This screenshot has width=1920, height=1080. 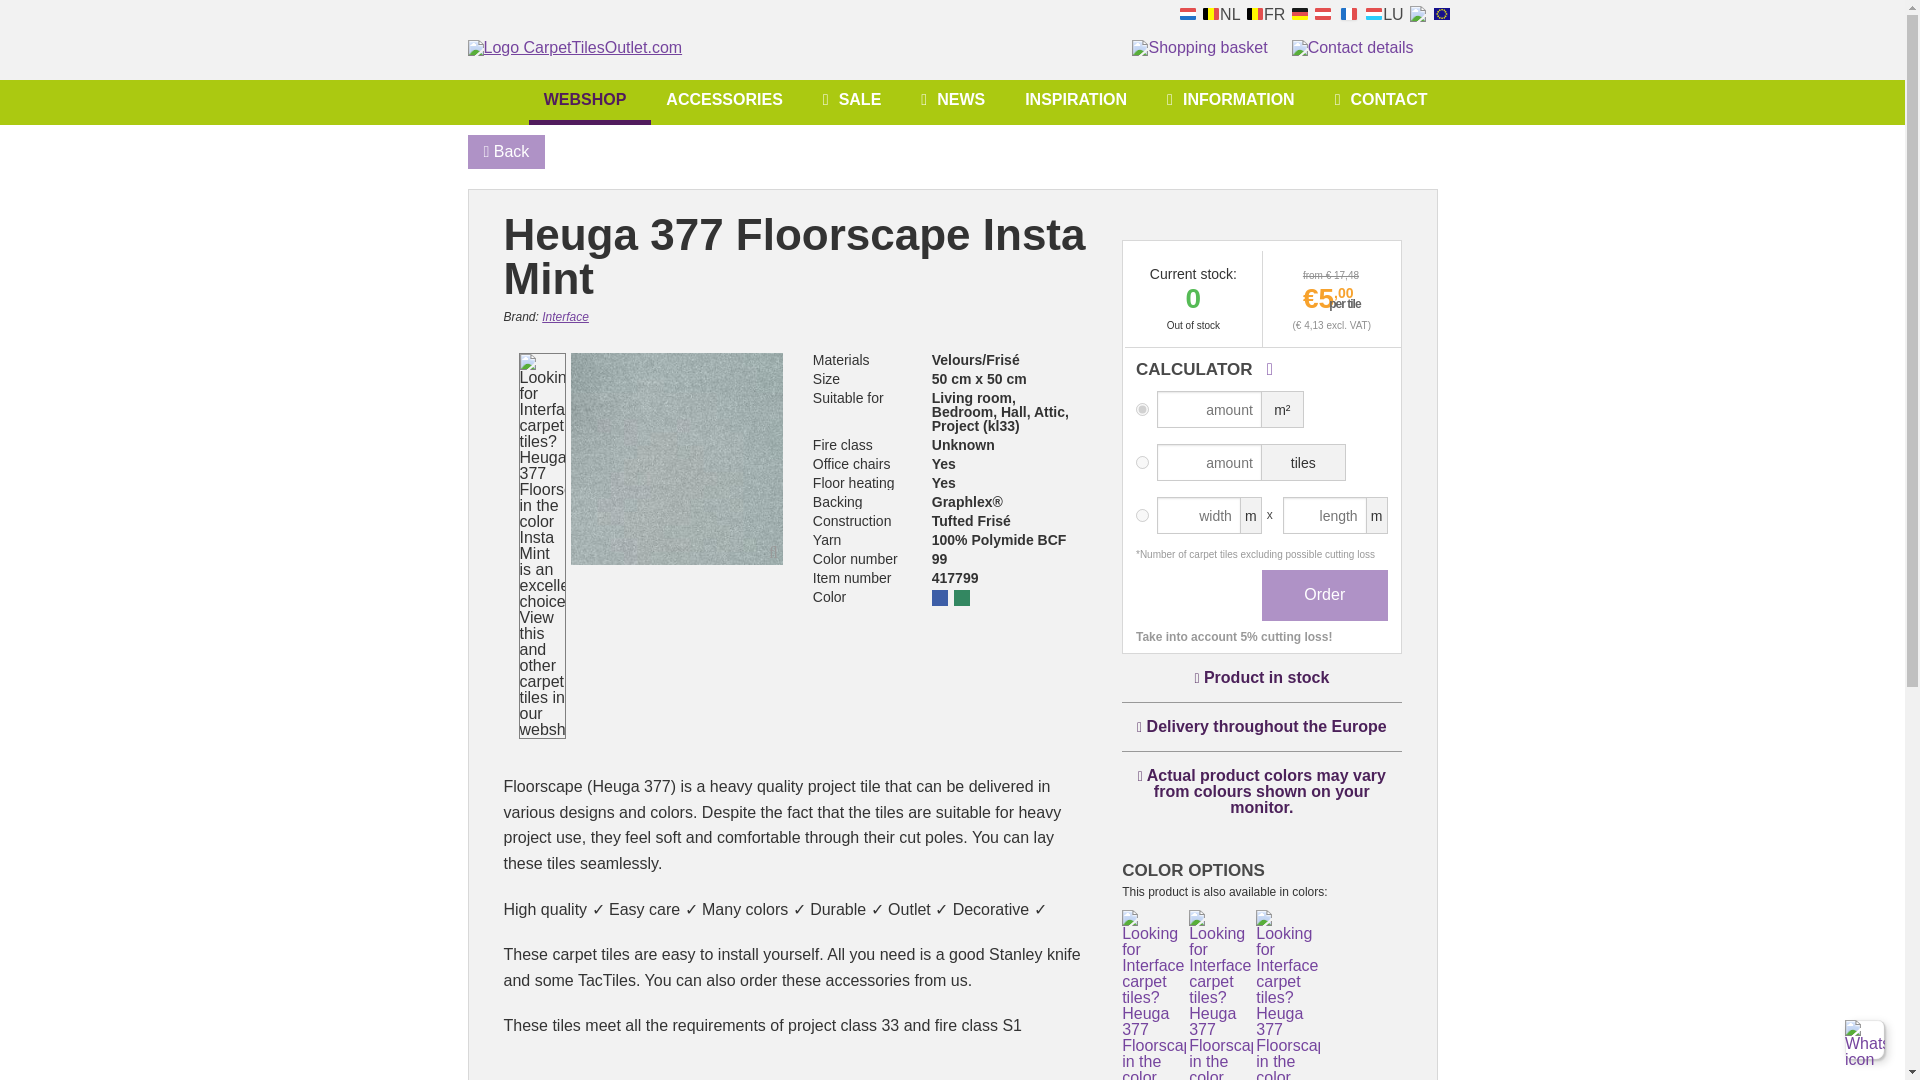 What do you see at coordinates (1236, 99) in the screenshot?
I see `INFORMATION` at bounding box center [1236, 99].